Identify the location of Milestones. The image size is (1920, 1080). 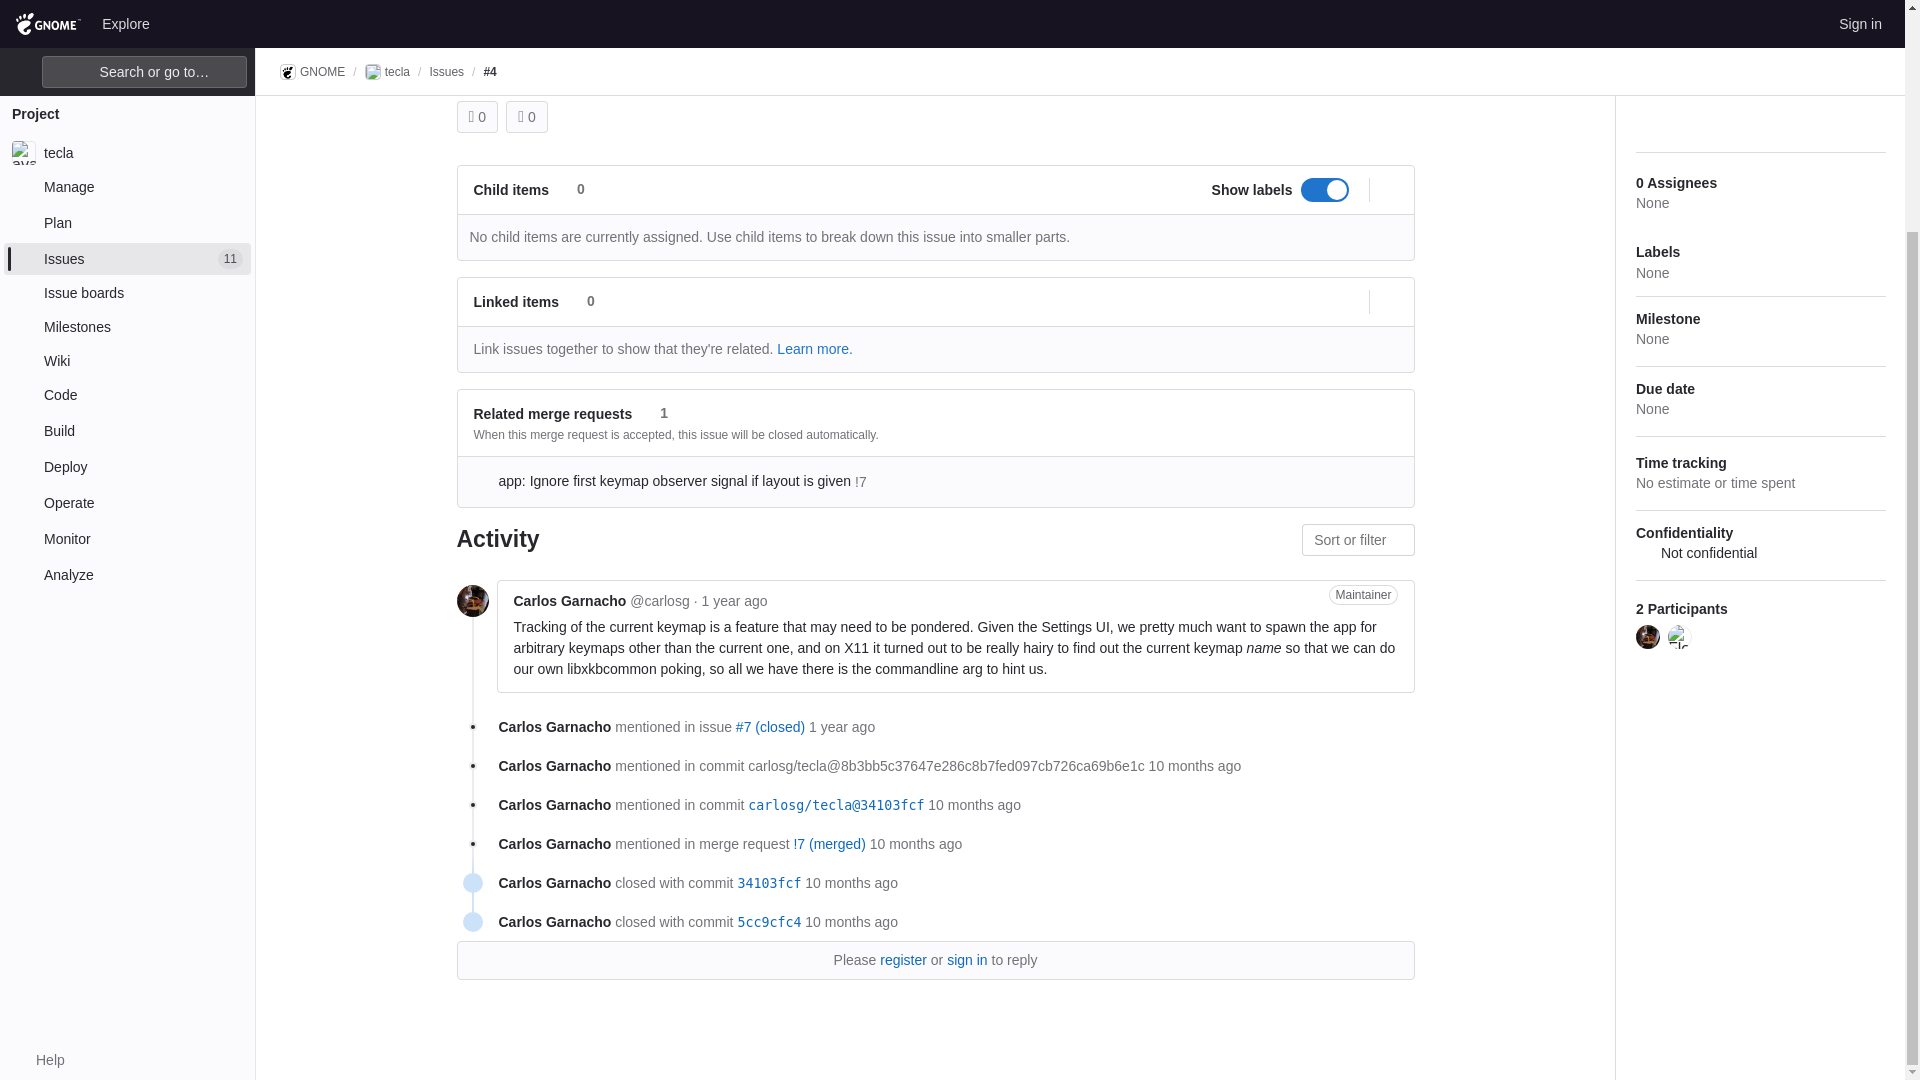
(127, 46).